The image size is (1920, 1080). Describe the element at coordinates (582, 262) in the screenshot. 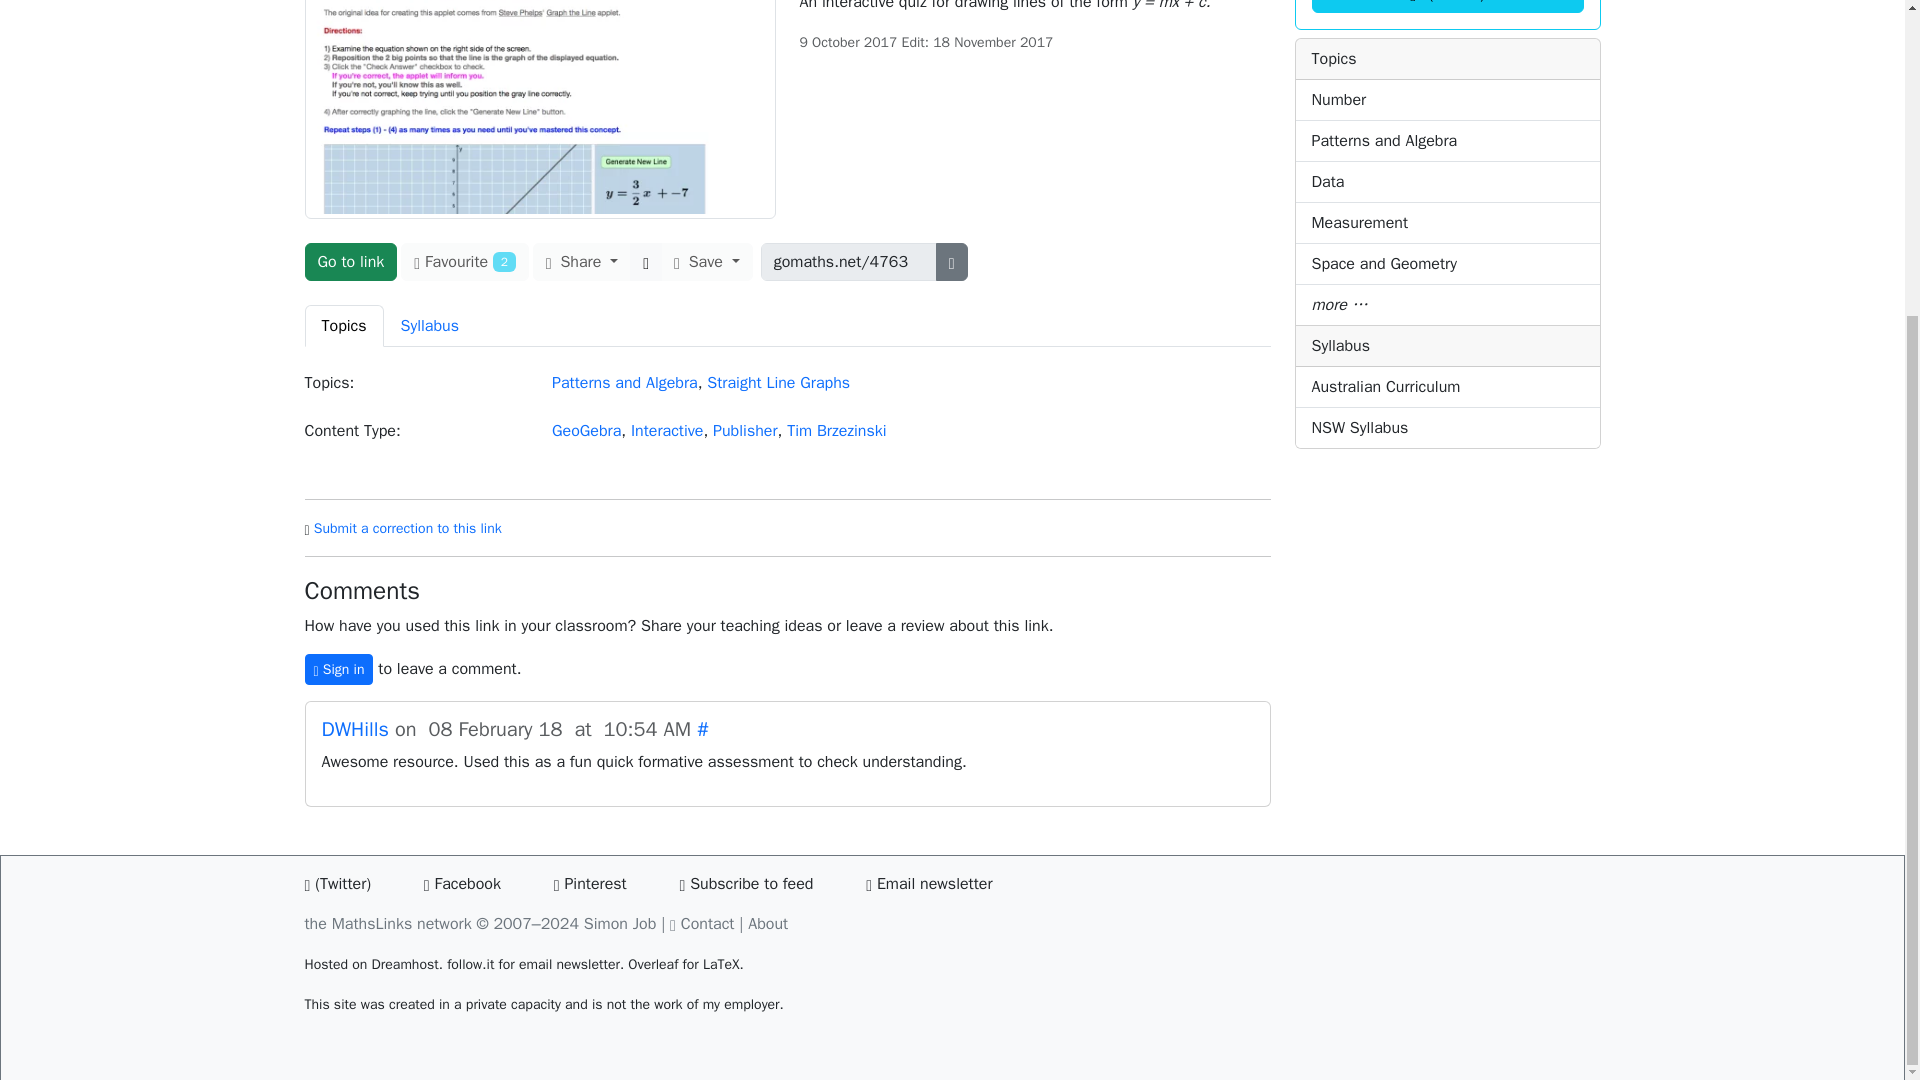

I see `Share` at that location.